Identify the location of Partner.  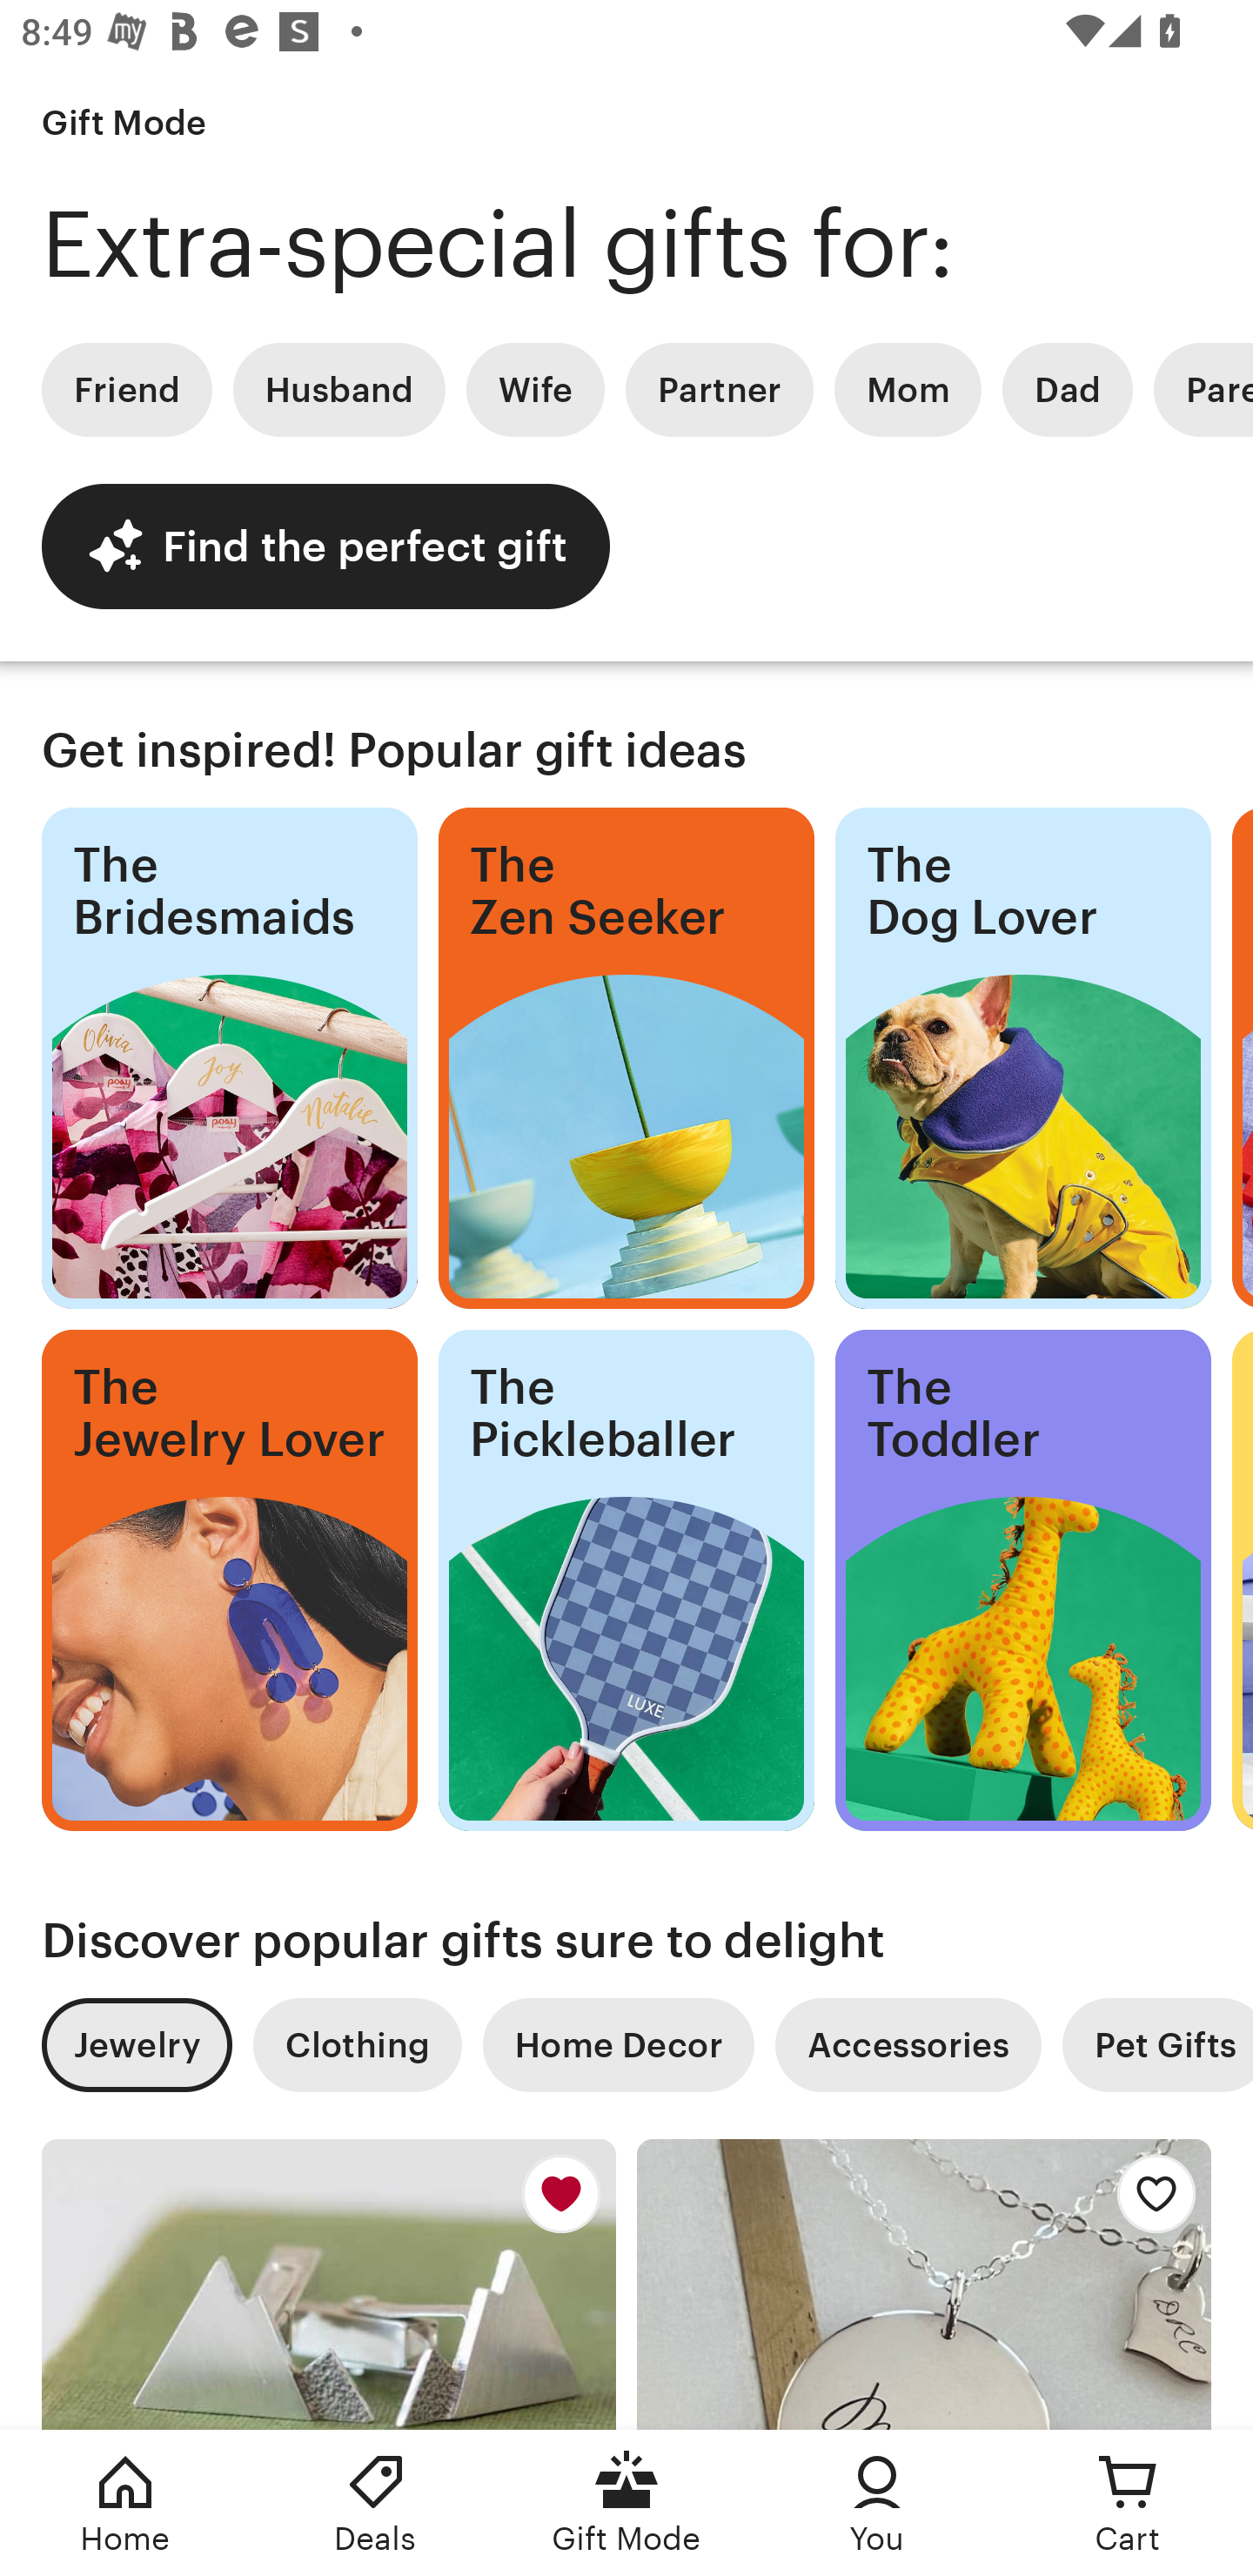
(719, 390).